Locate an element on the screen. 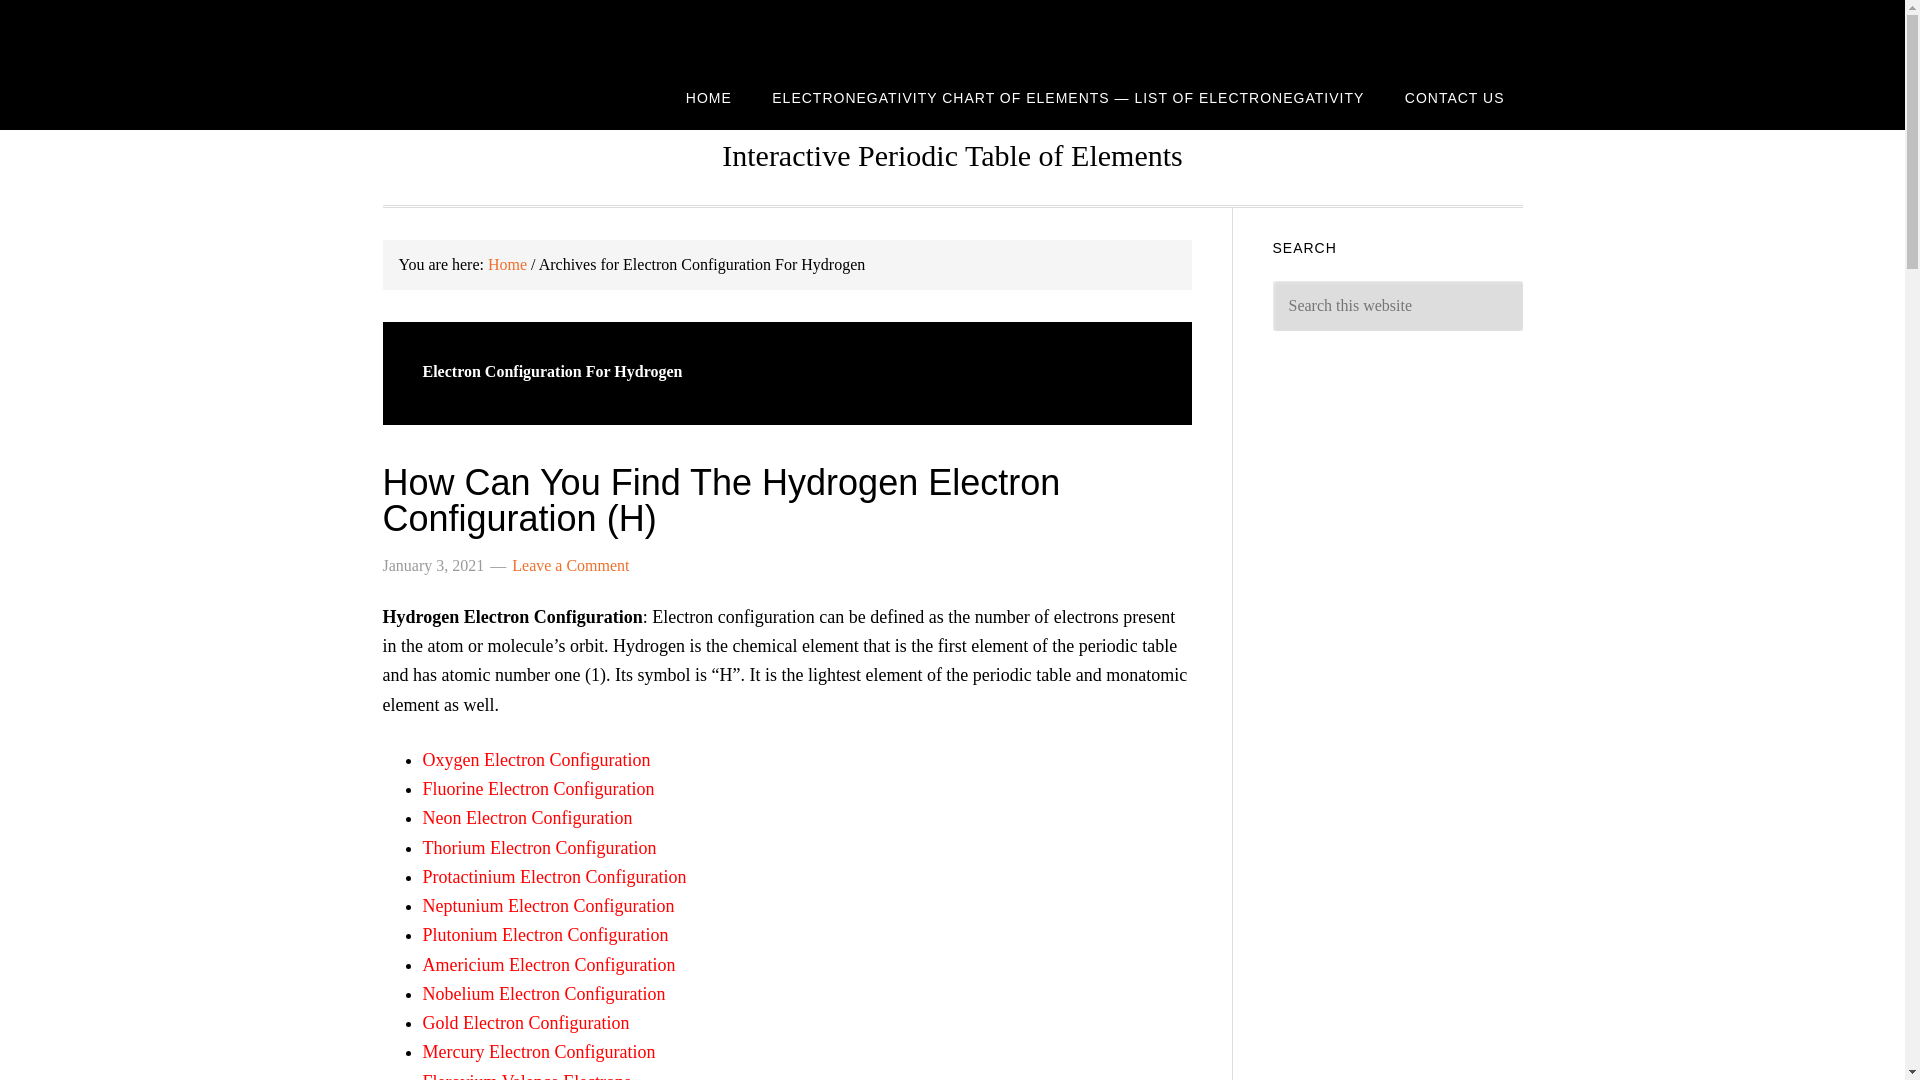 The height and width of the screenshot is (1080, 1920). CONTACT US is located at coordinates (1454, 96).